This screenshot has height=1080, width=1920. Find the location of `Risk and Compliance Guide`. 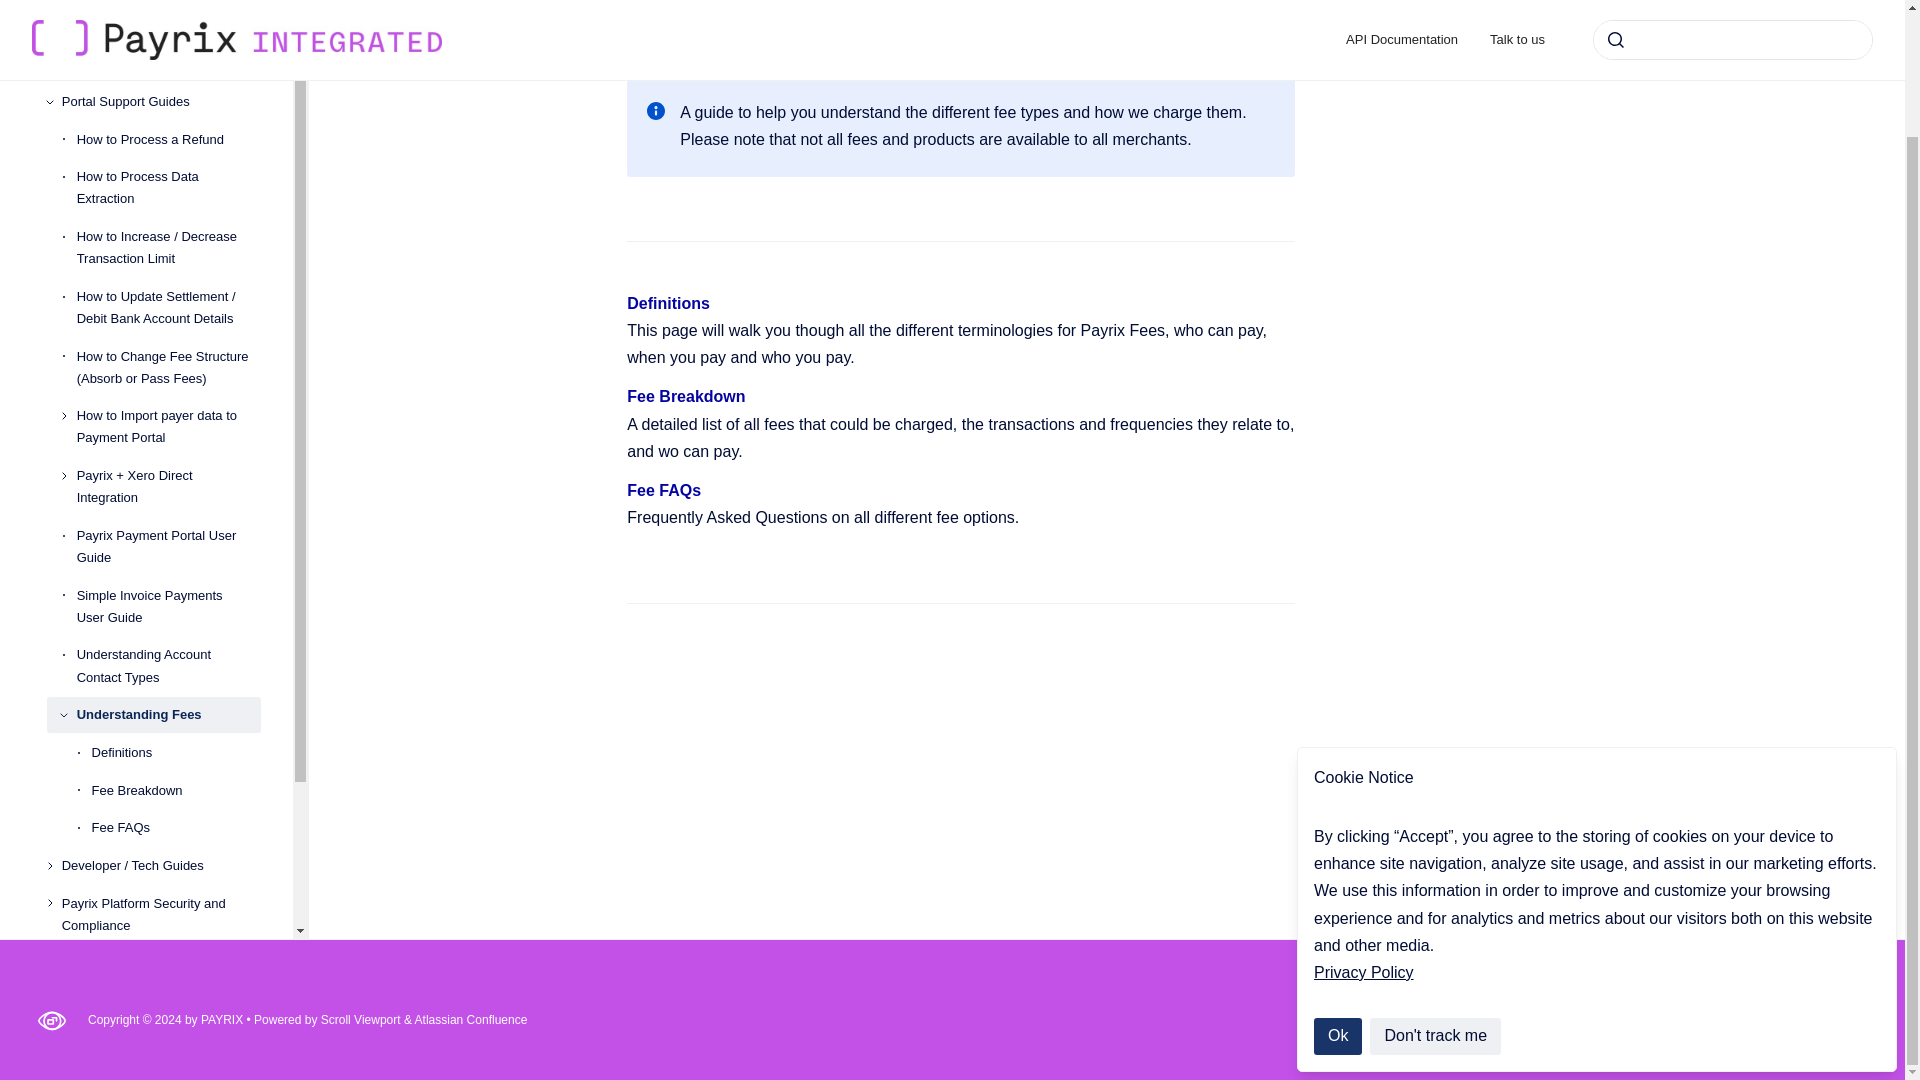

Risk and Compliance Guide is located at coordinates (161, 64).